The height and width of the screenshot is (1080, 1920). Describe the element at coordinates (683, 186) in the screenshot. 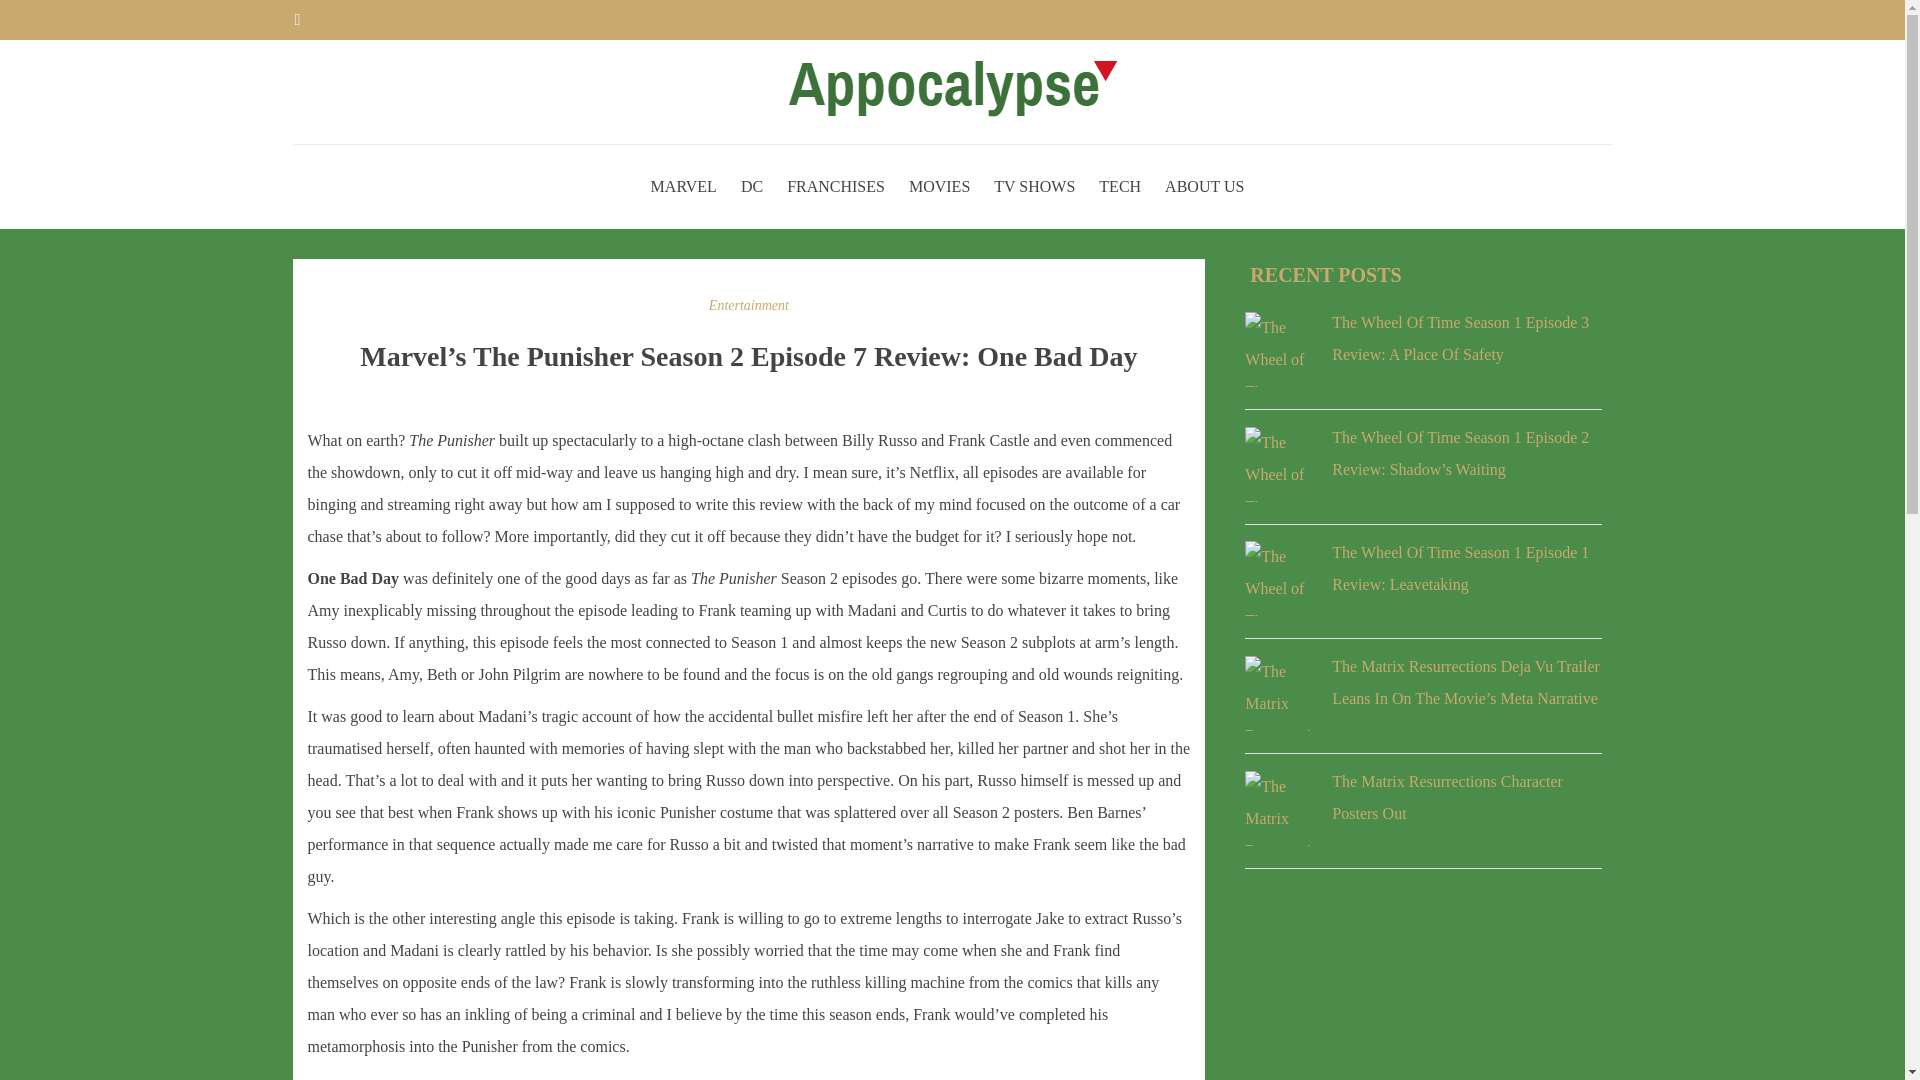

I see `MARVEL` at that location.